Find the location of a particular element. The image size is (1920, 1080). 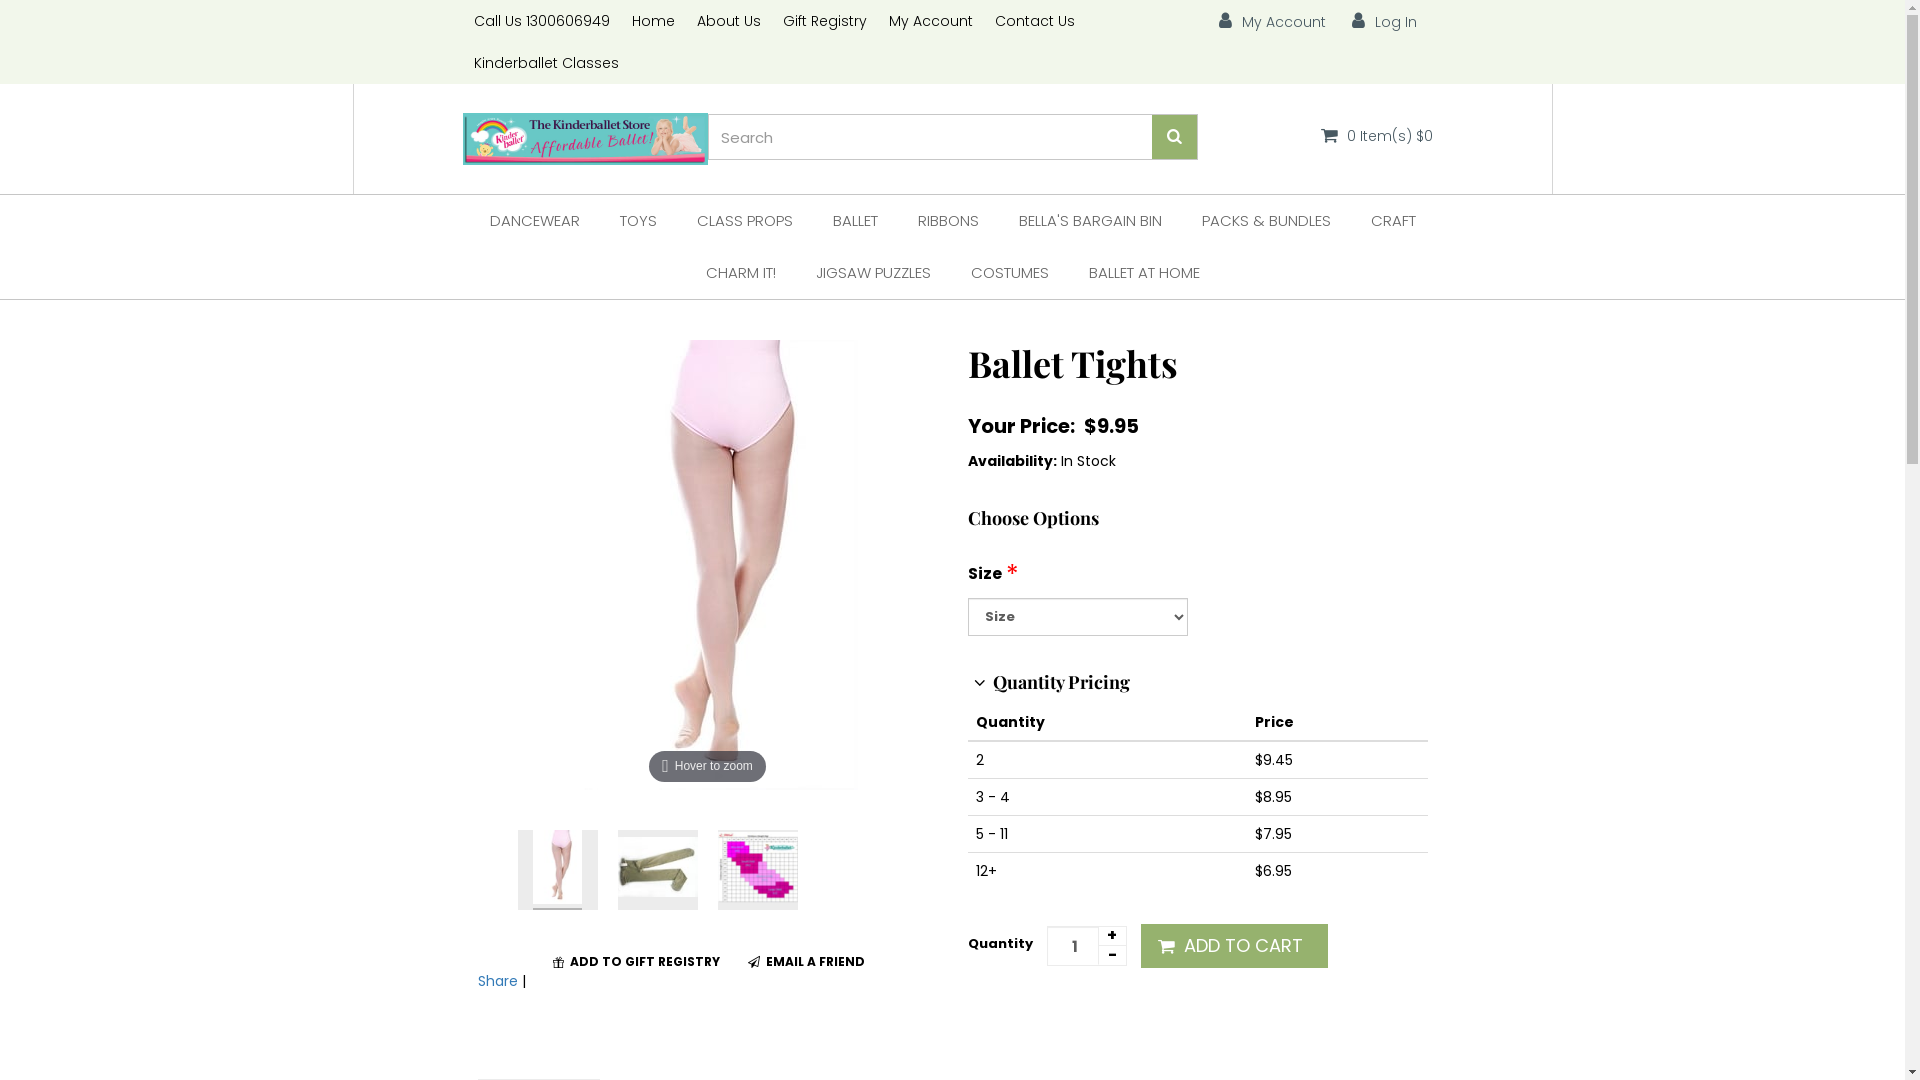

My Account
My Account is located at coordinates (1270, 20).